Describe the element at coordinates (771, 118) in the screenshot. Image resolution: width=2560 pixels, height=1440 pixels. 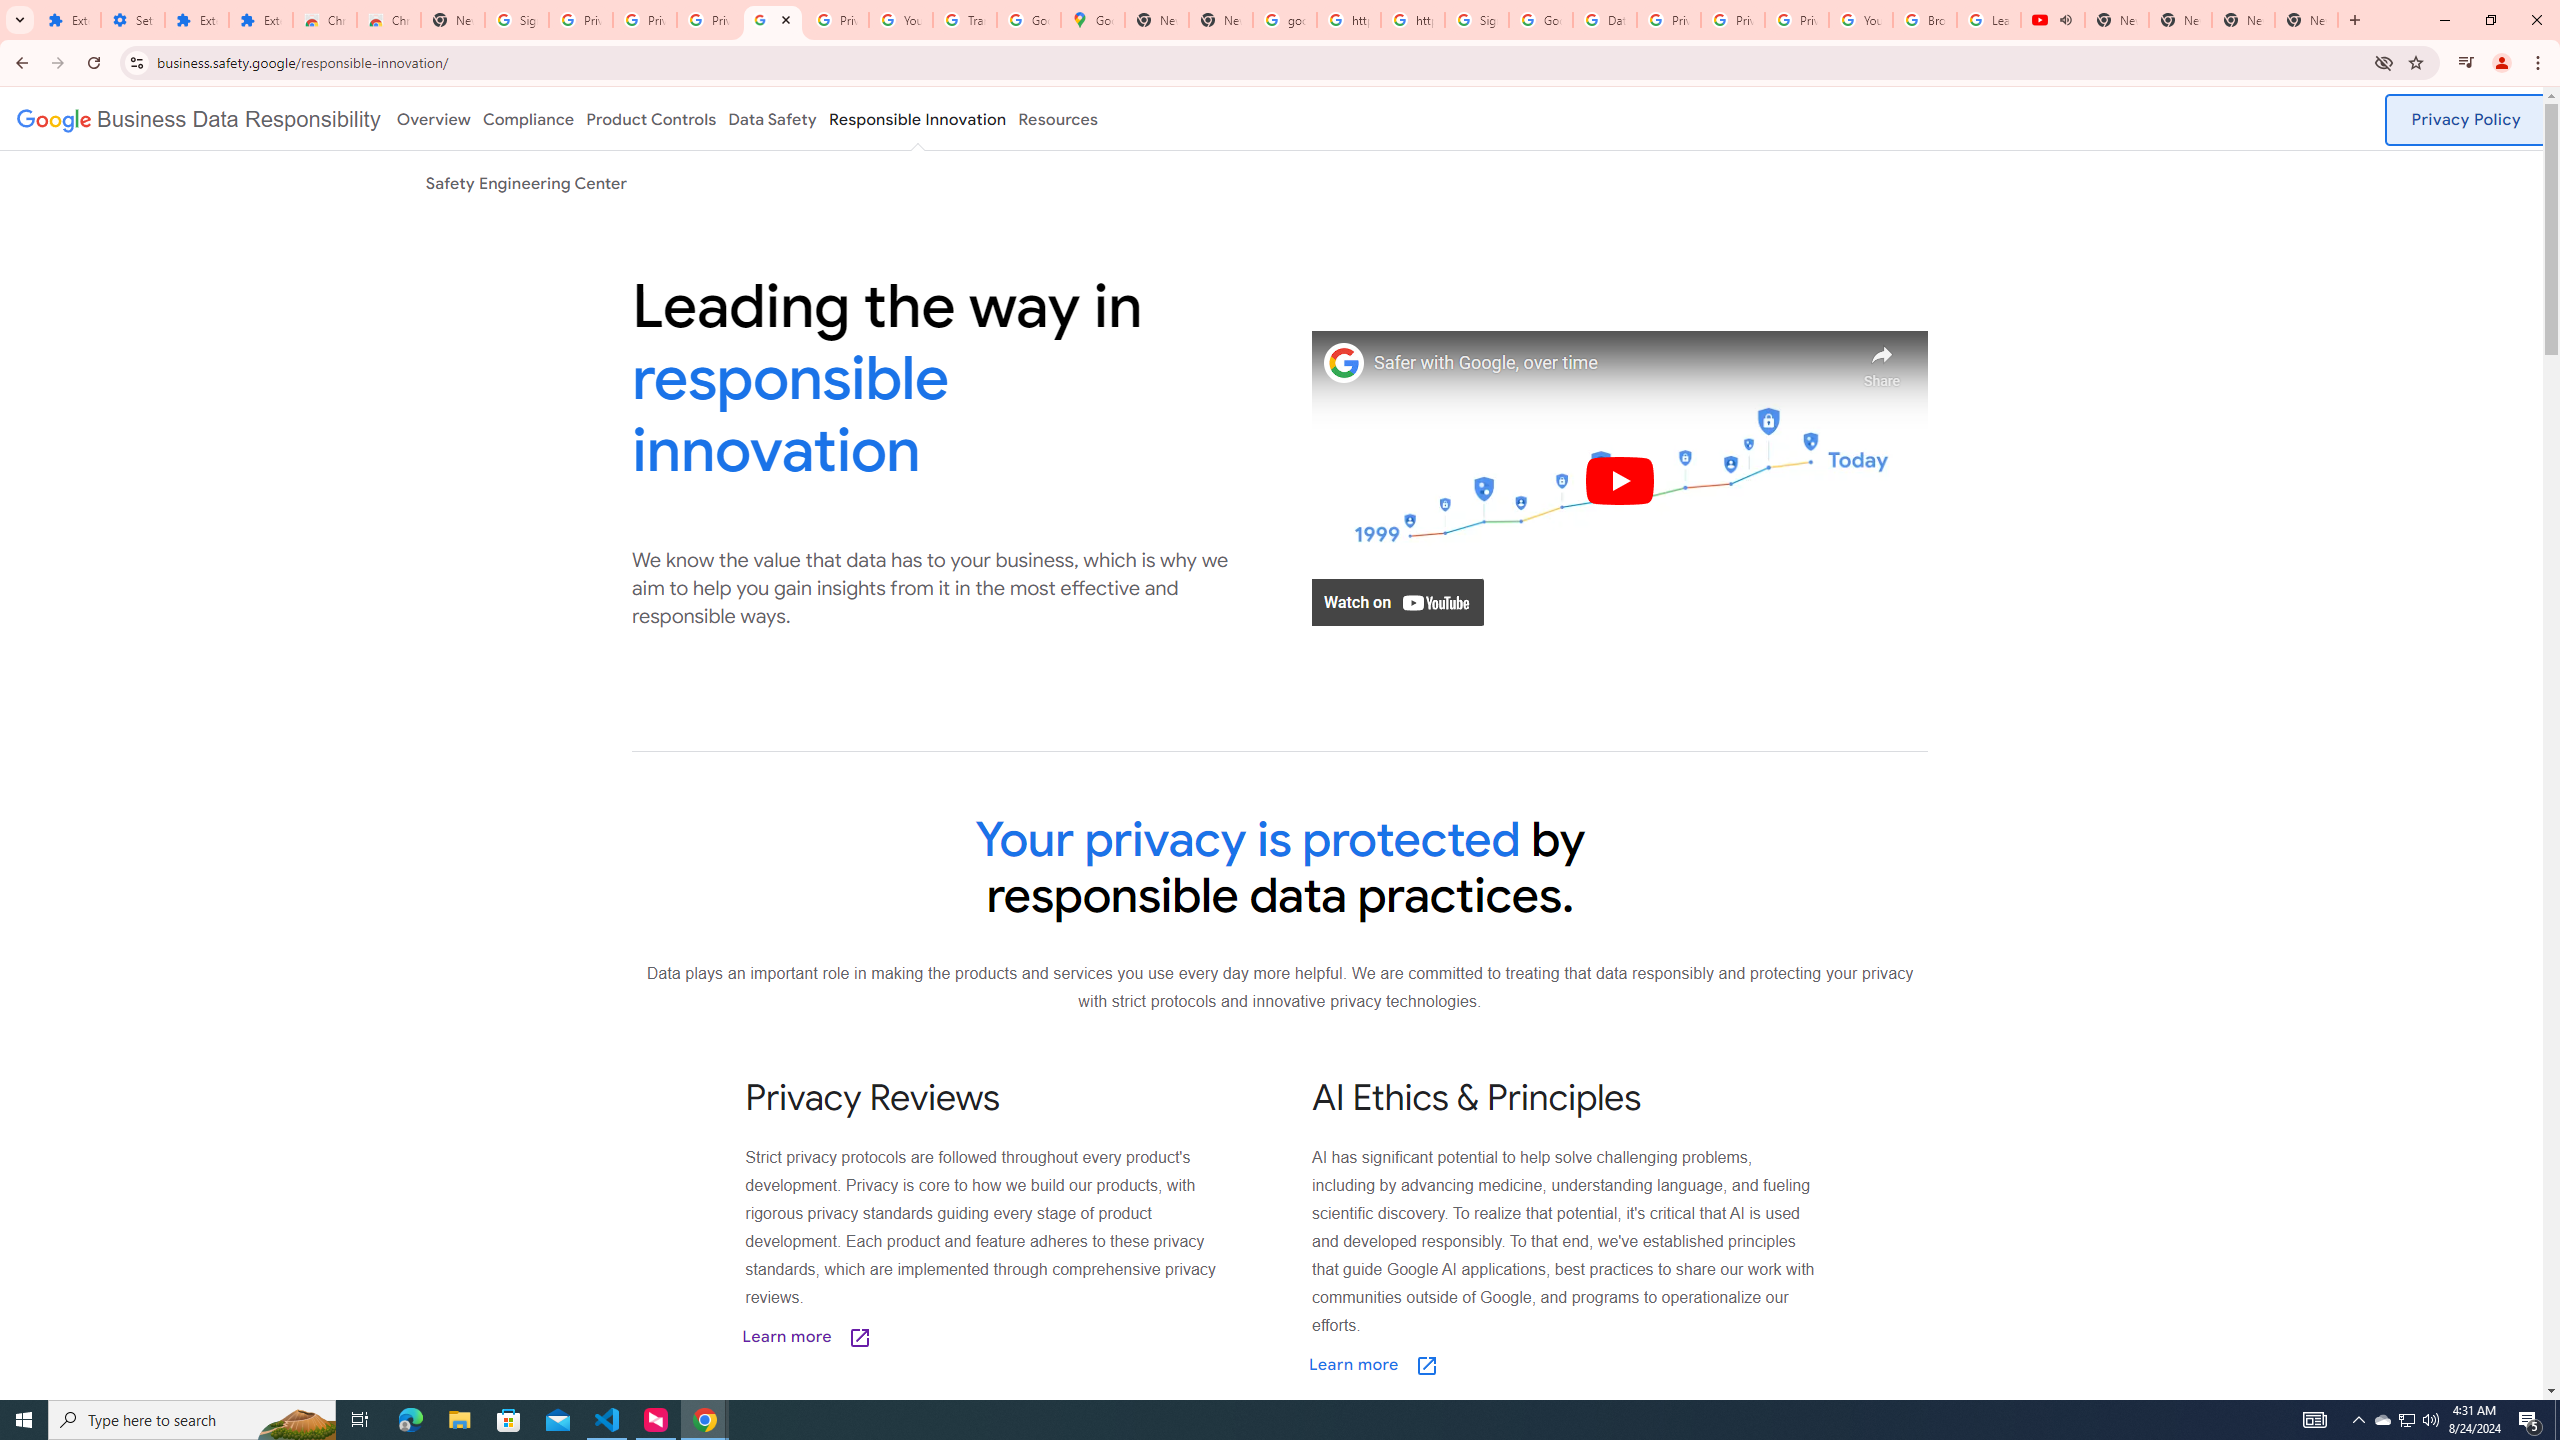
I see `Data Safety` at that location.